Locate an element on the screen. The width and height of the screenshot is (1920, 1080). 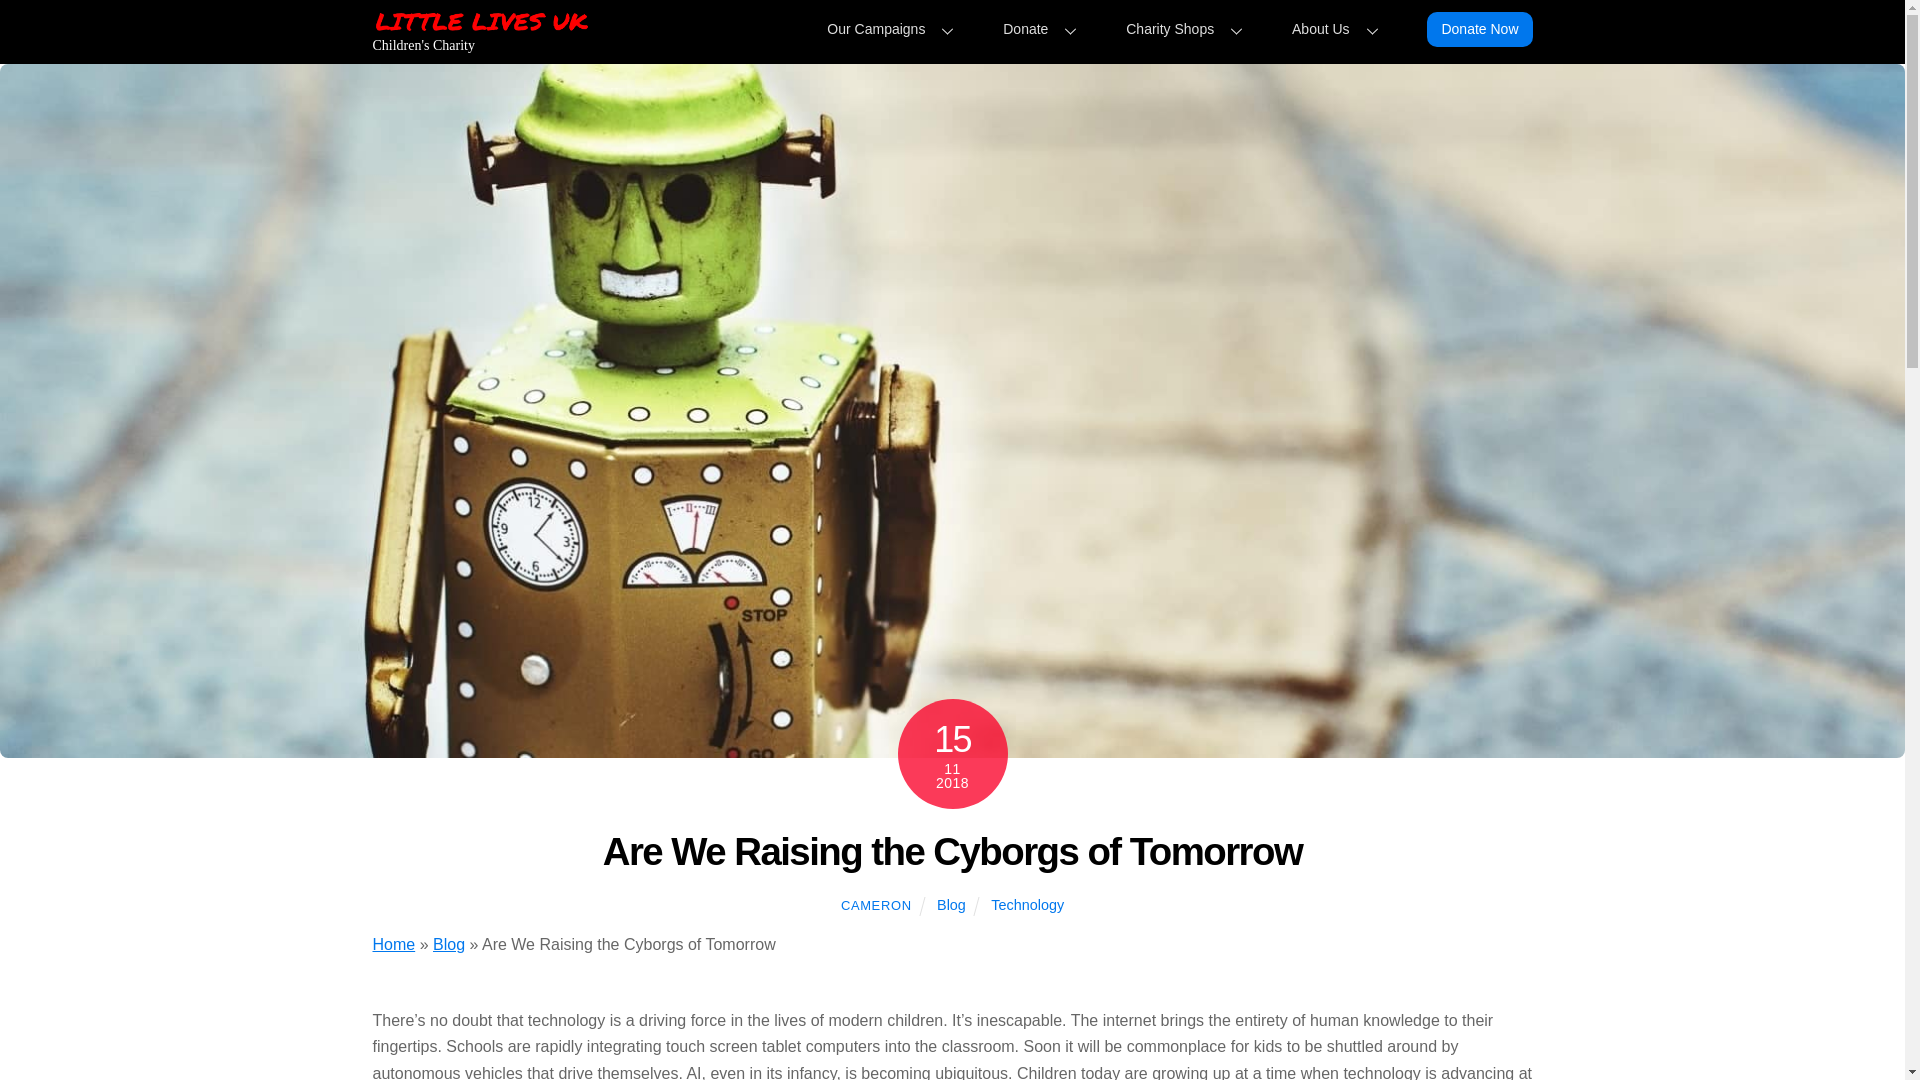
Blog is located at coordinates (448, 944).